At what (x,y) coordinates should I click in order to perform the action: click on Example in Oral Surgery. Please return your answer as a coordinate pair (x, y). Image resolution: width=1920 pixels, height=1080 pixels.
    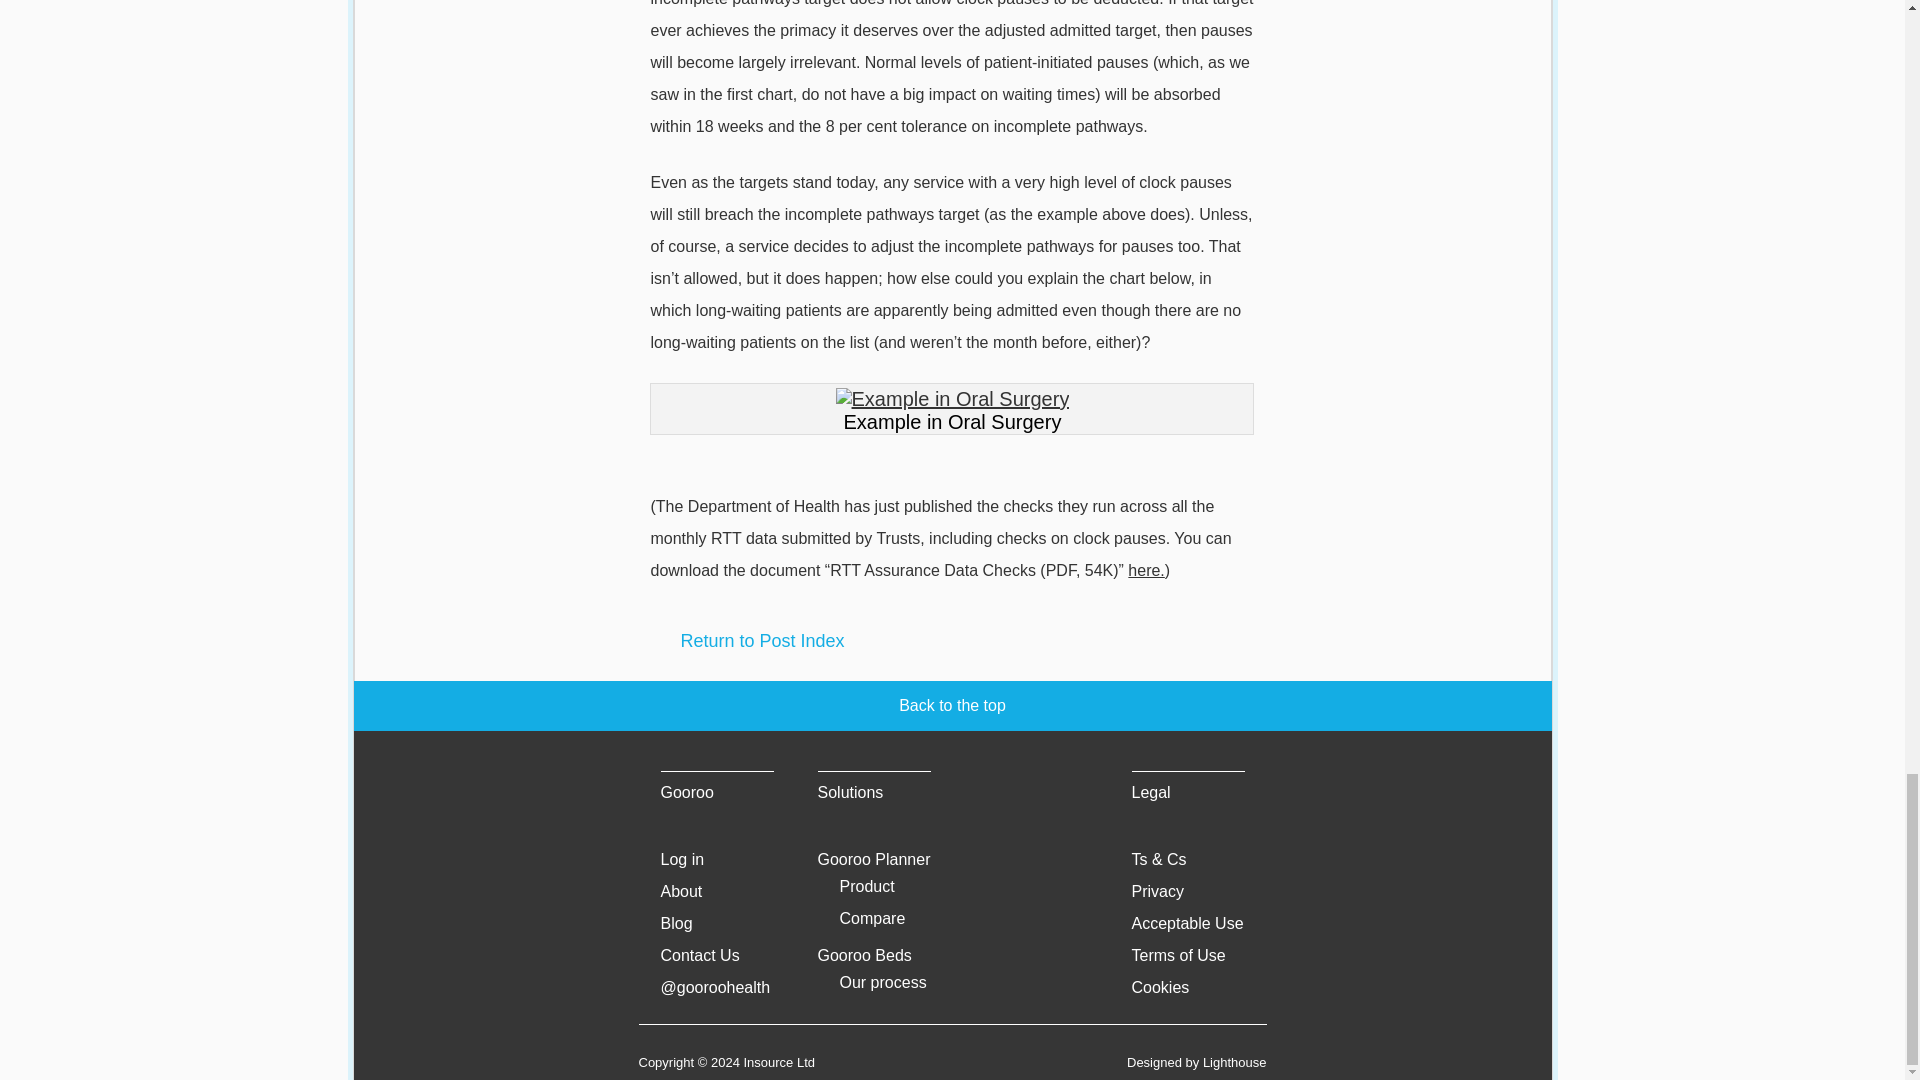
    Looking at the image, I should click on (952, 399).